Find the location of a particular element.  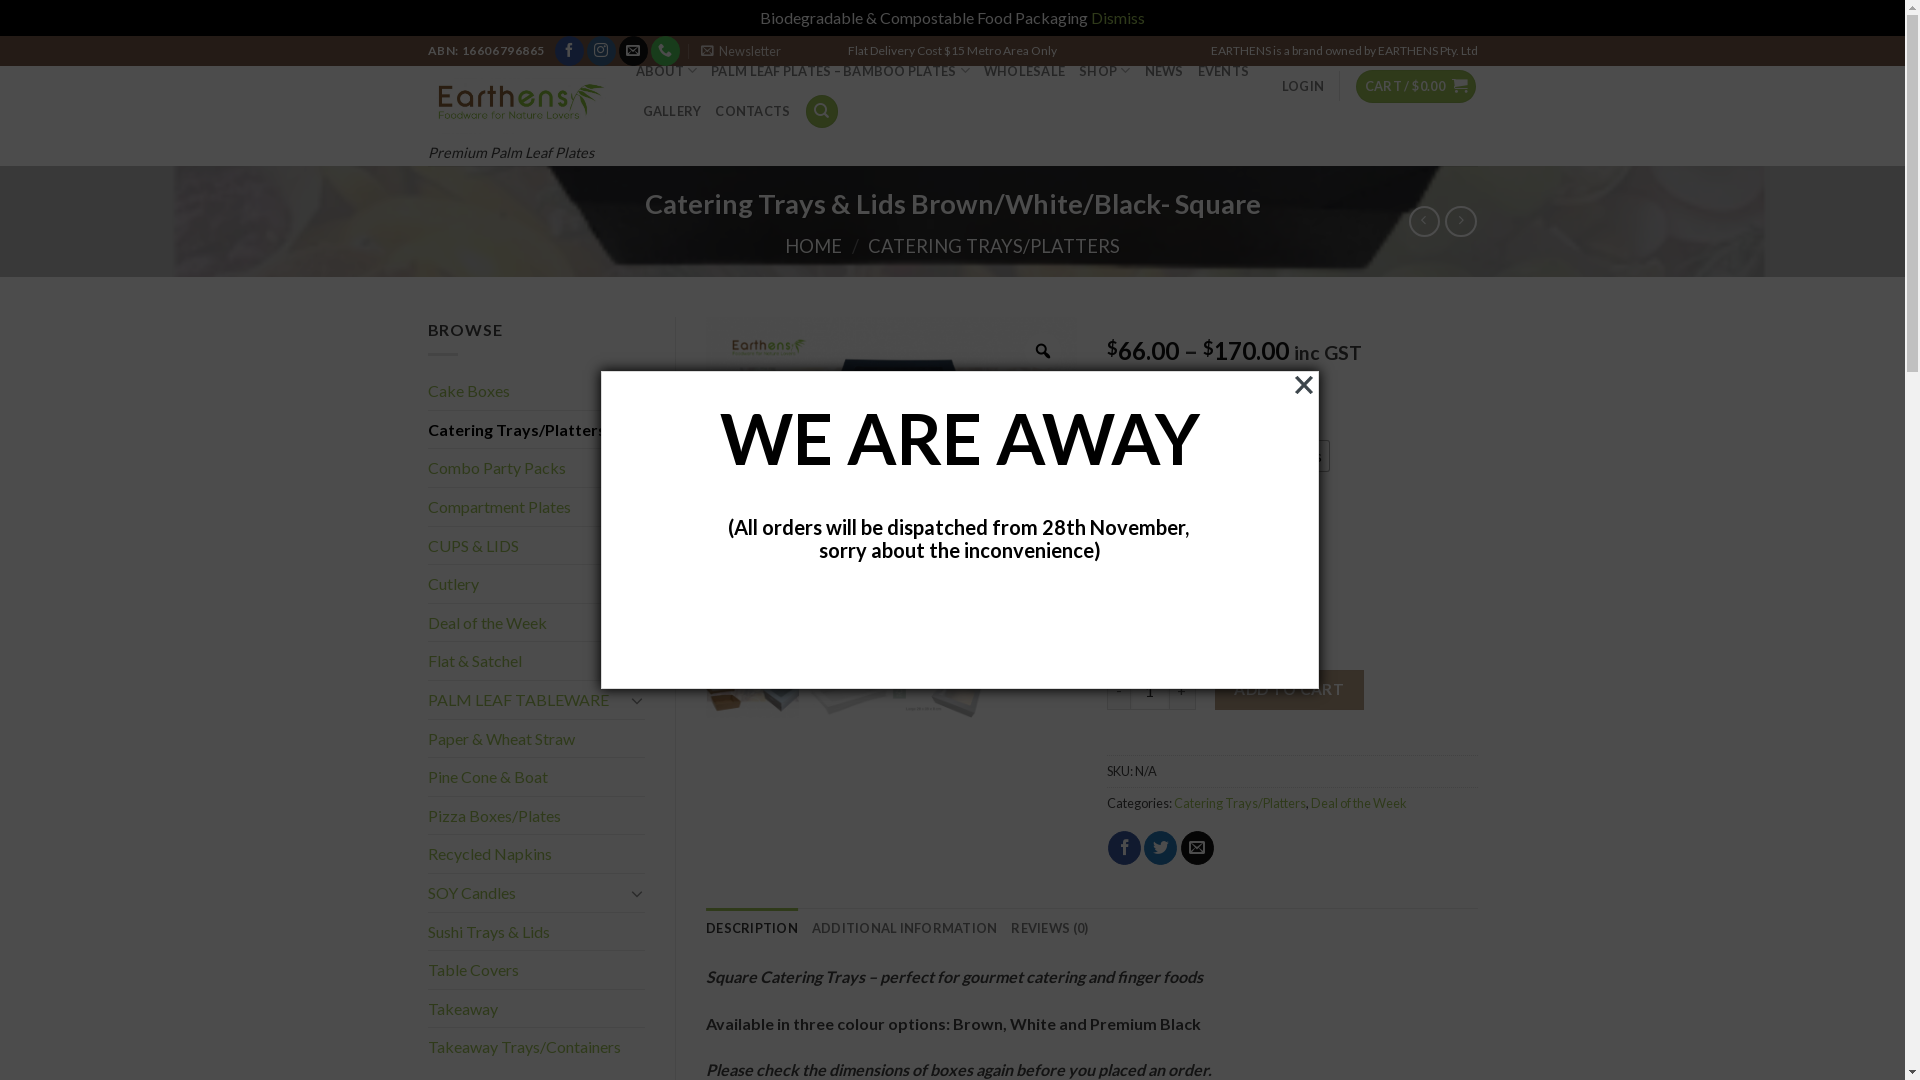

HOME is located at coordinates (814, 246).